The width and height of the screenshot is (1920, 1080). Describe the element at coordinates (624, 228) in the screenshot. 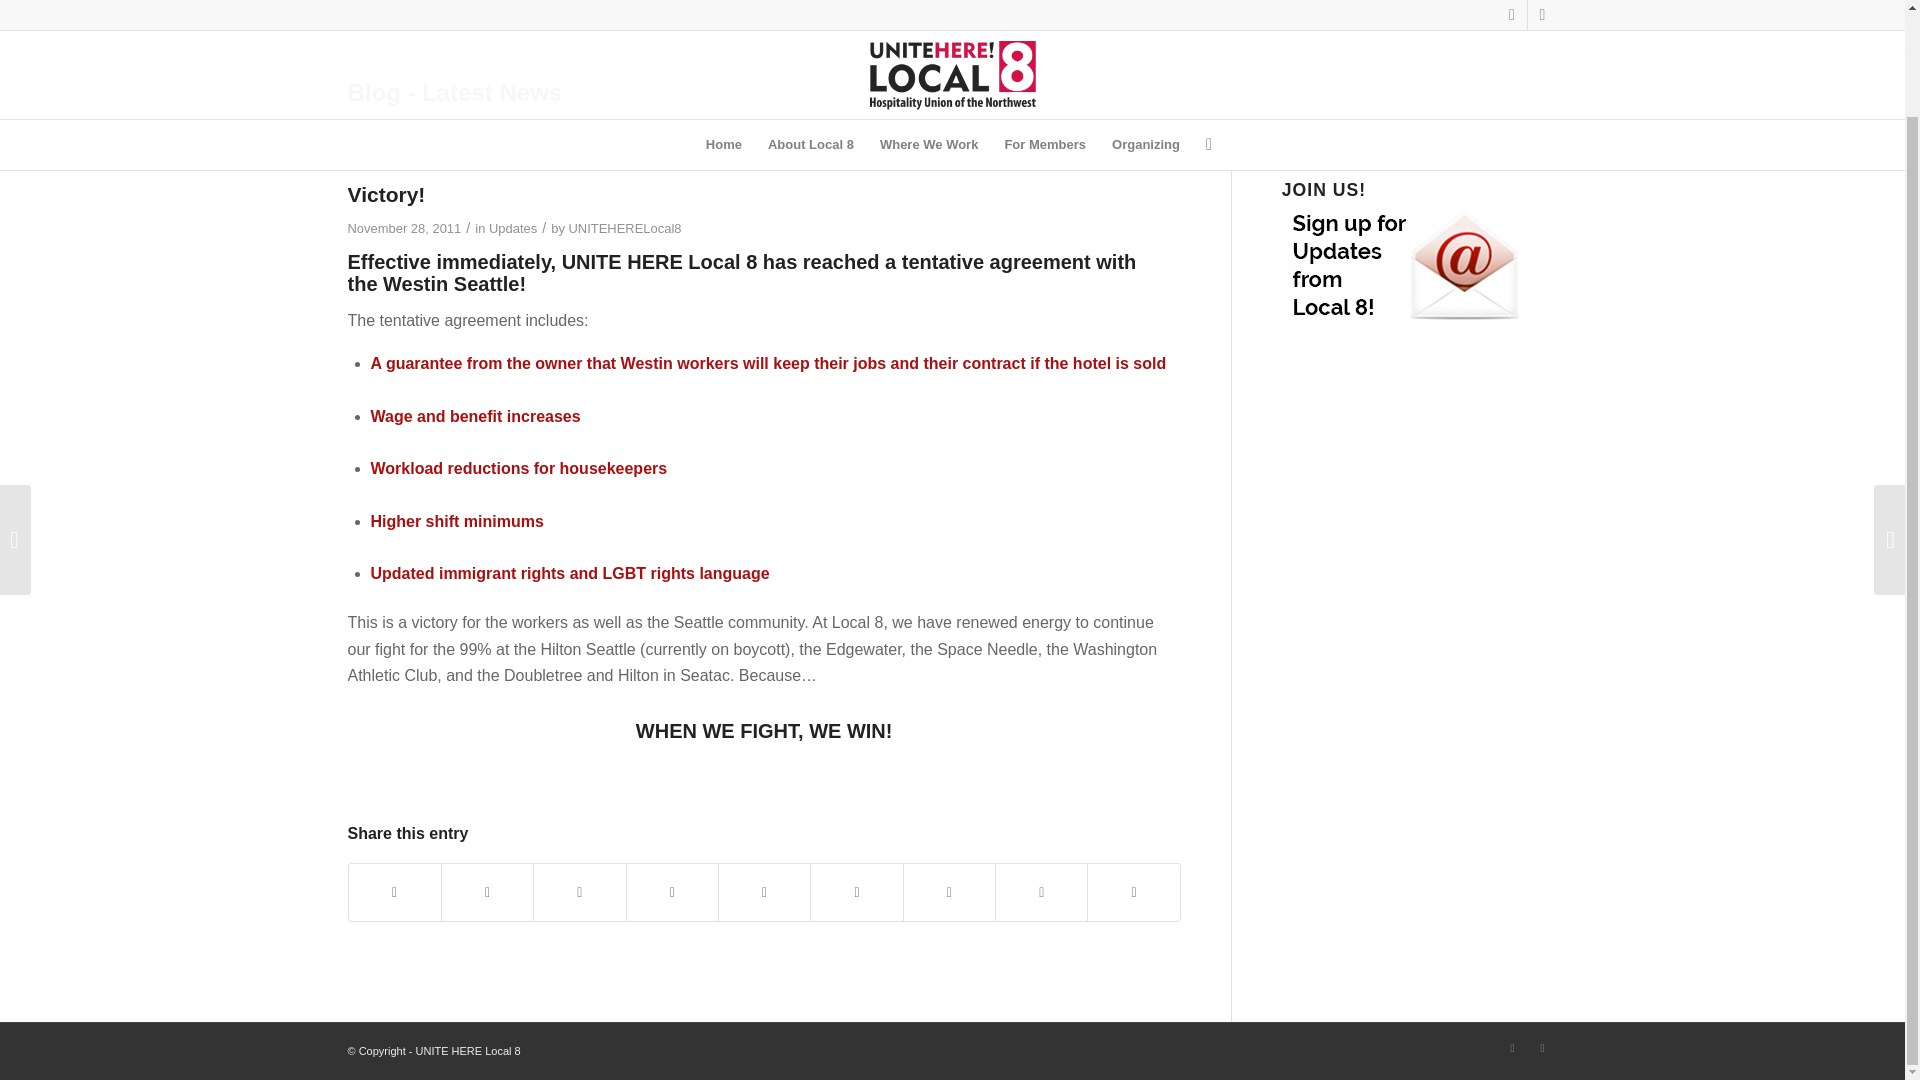

I see `Posts by UNITEHERELocal8` at that location.